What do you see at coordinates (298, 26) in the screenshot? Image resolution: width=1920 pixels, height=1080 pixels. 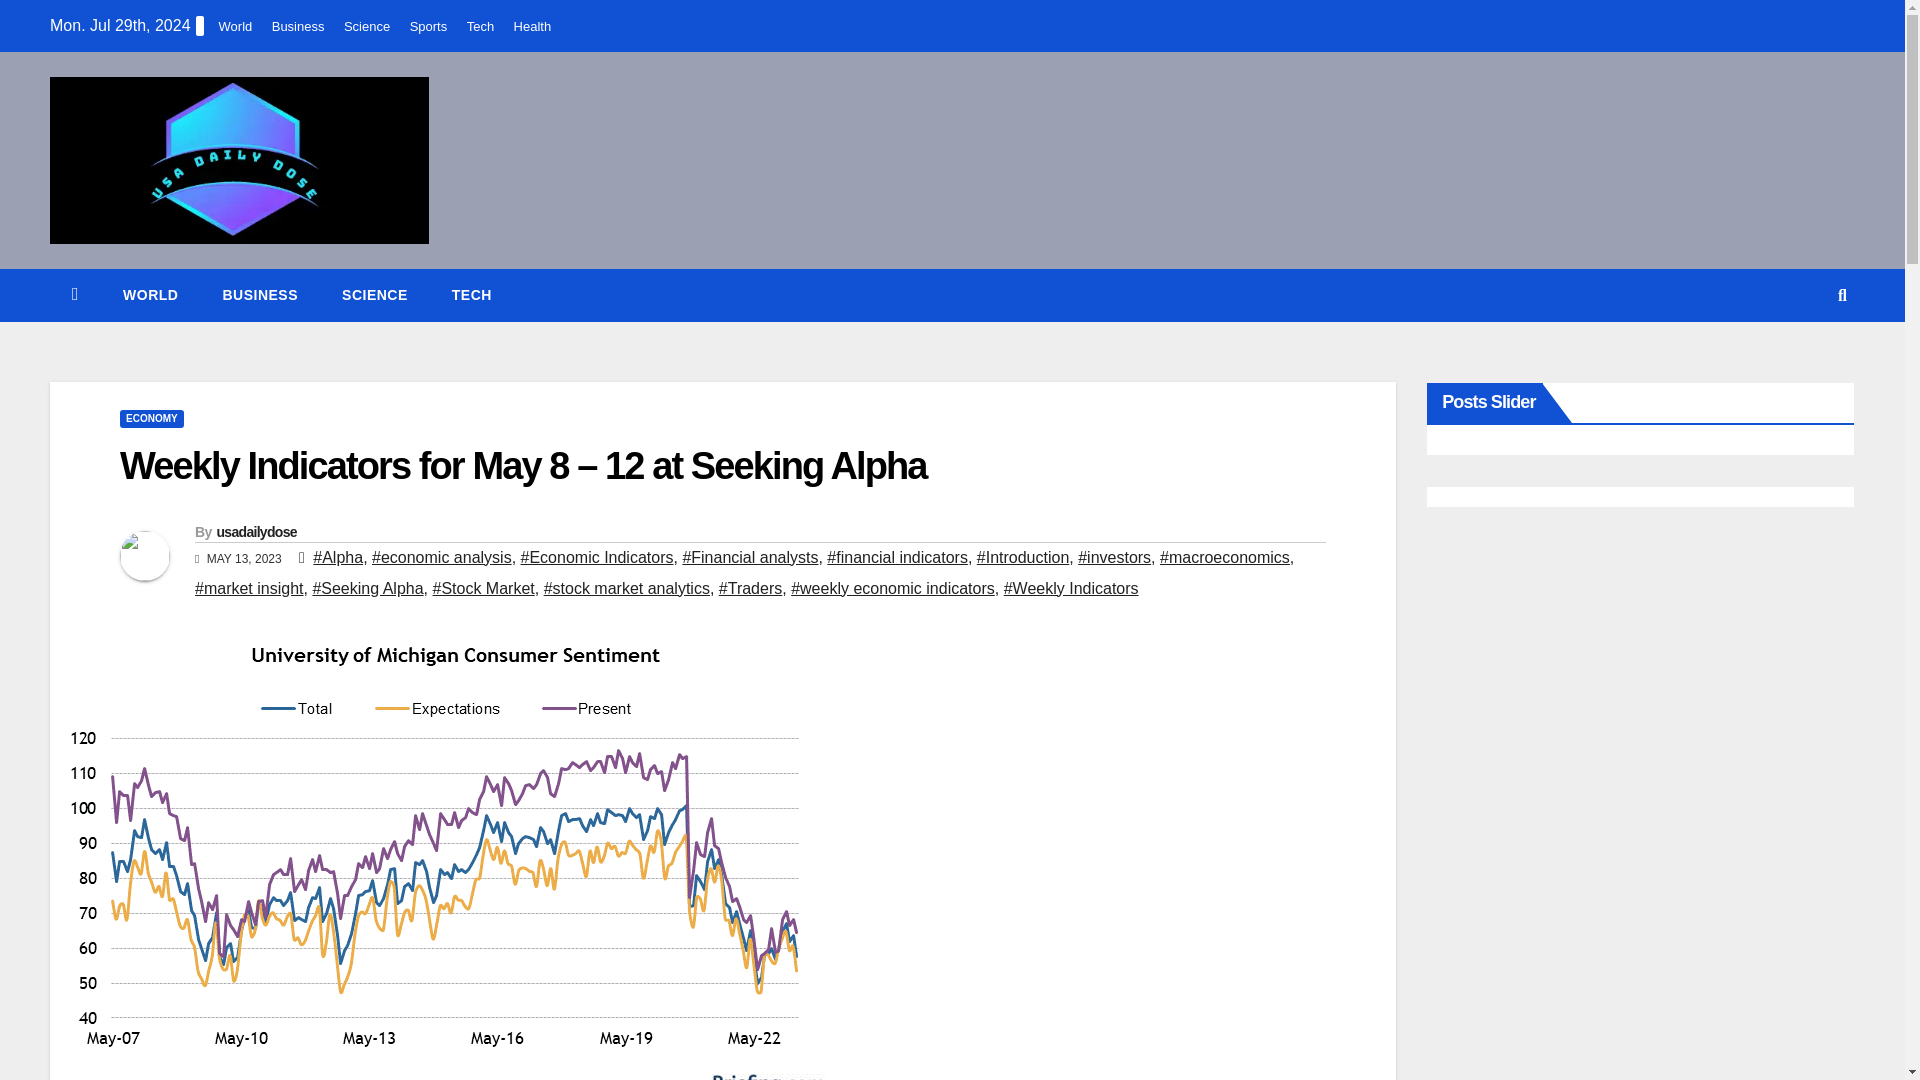 I see `Business` at bounding box center [298, 26].